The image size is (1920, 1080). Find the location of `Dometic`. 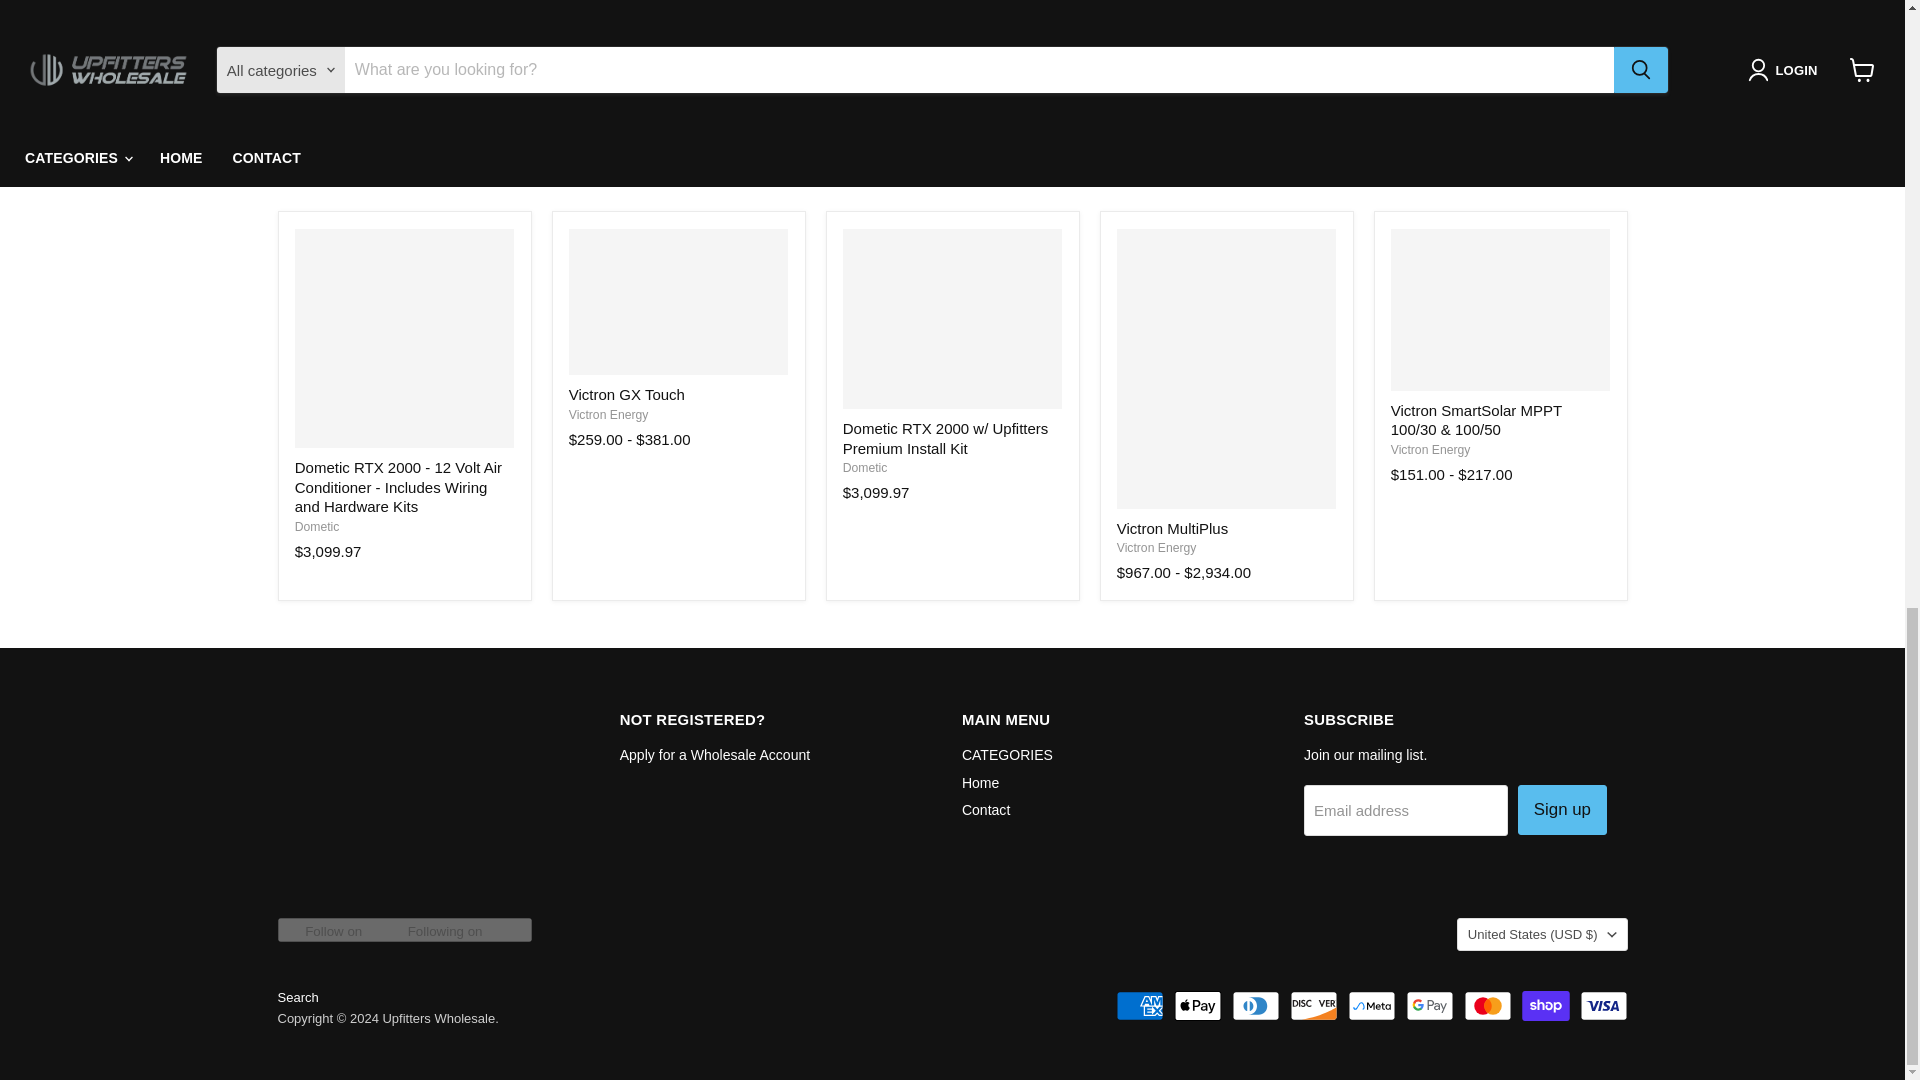

Dometic is located at coordinates (317, 526).